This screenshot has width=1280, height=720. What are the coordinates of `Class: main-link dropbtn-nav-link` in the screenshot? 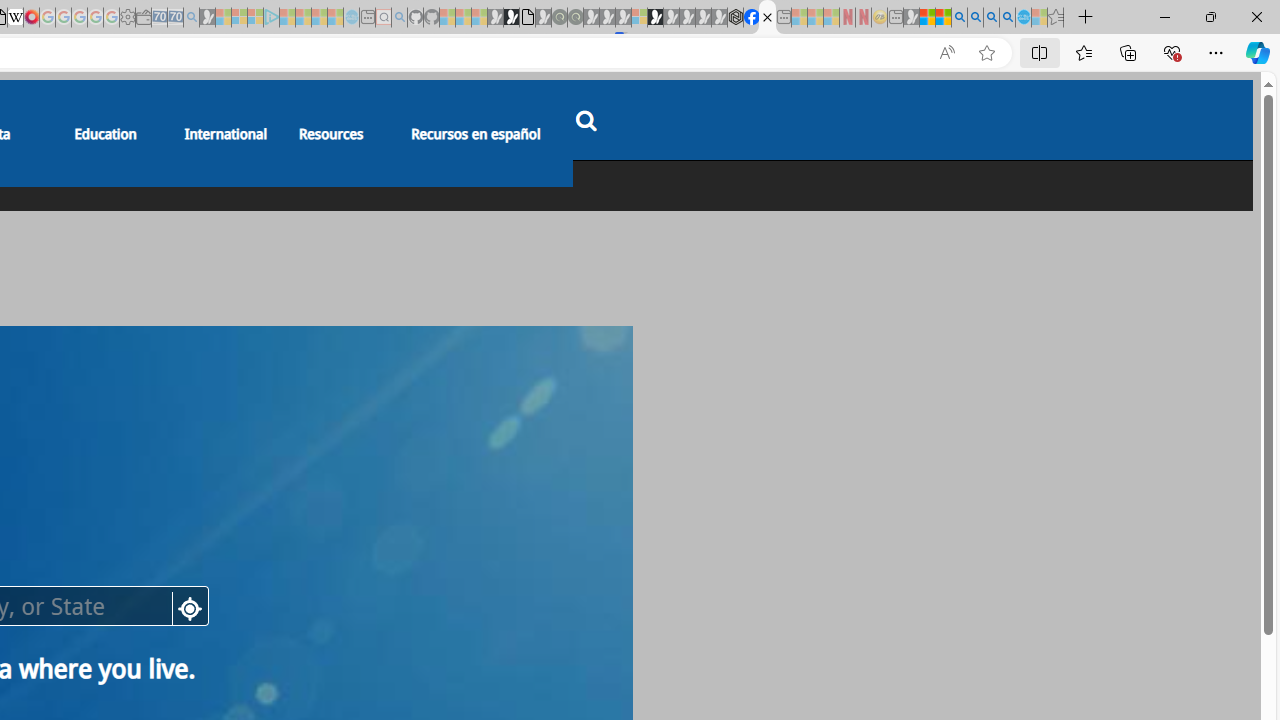 It's located at (476, 133).